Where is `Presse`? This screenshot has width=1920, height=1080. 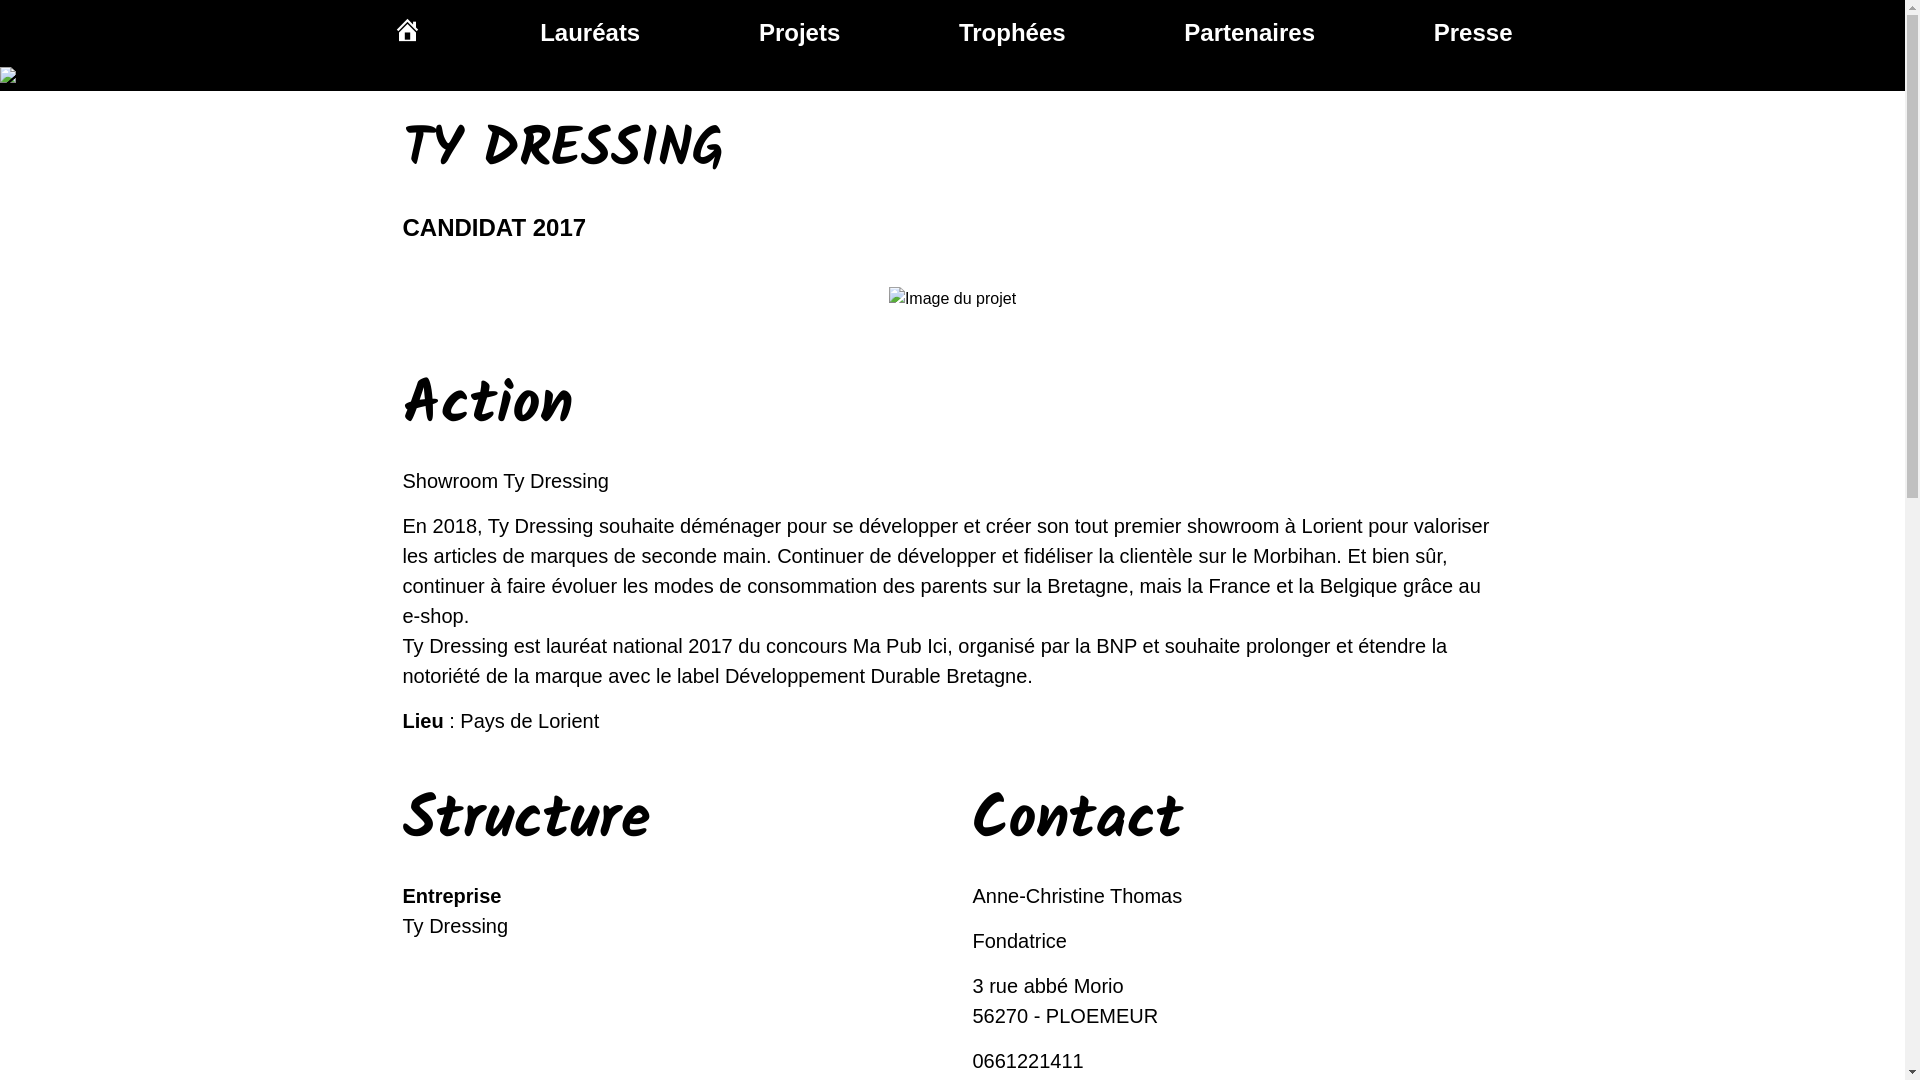
Presse is located at coordinates (1474, 32).